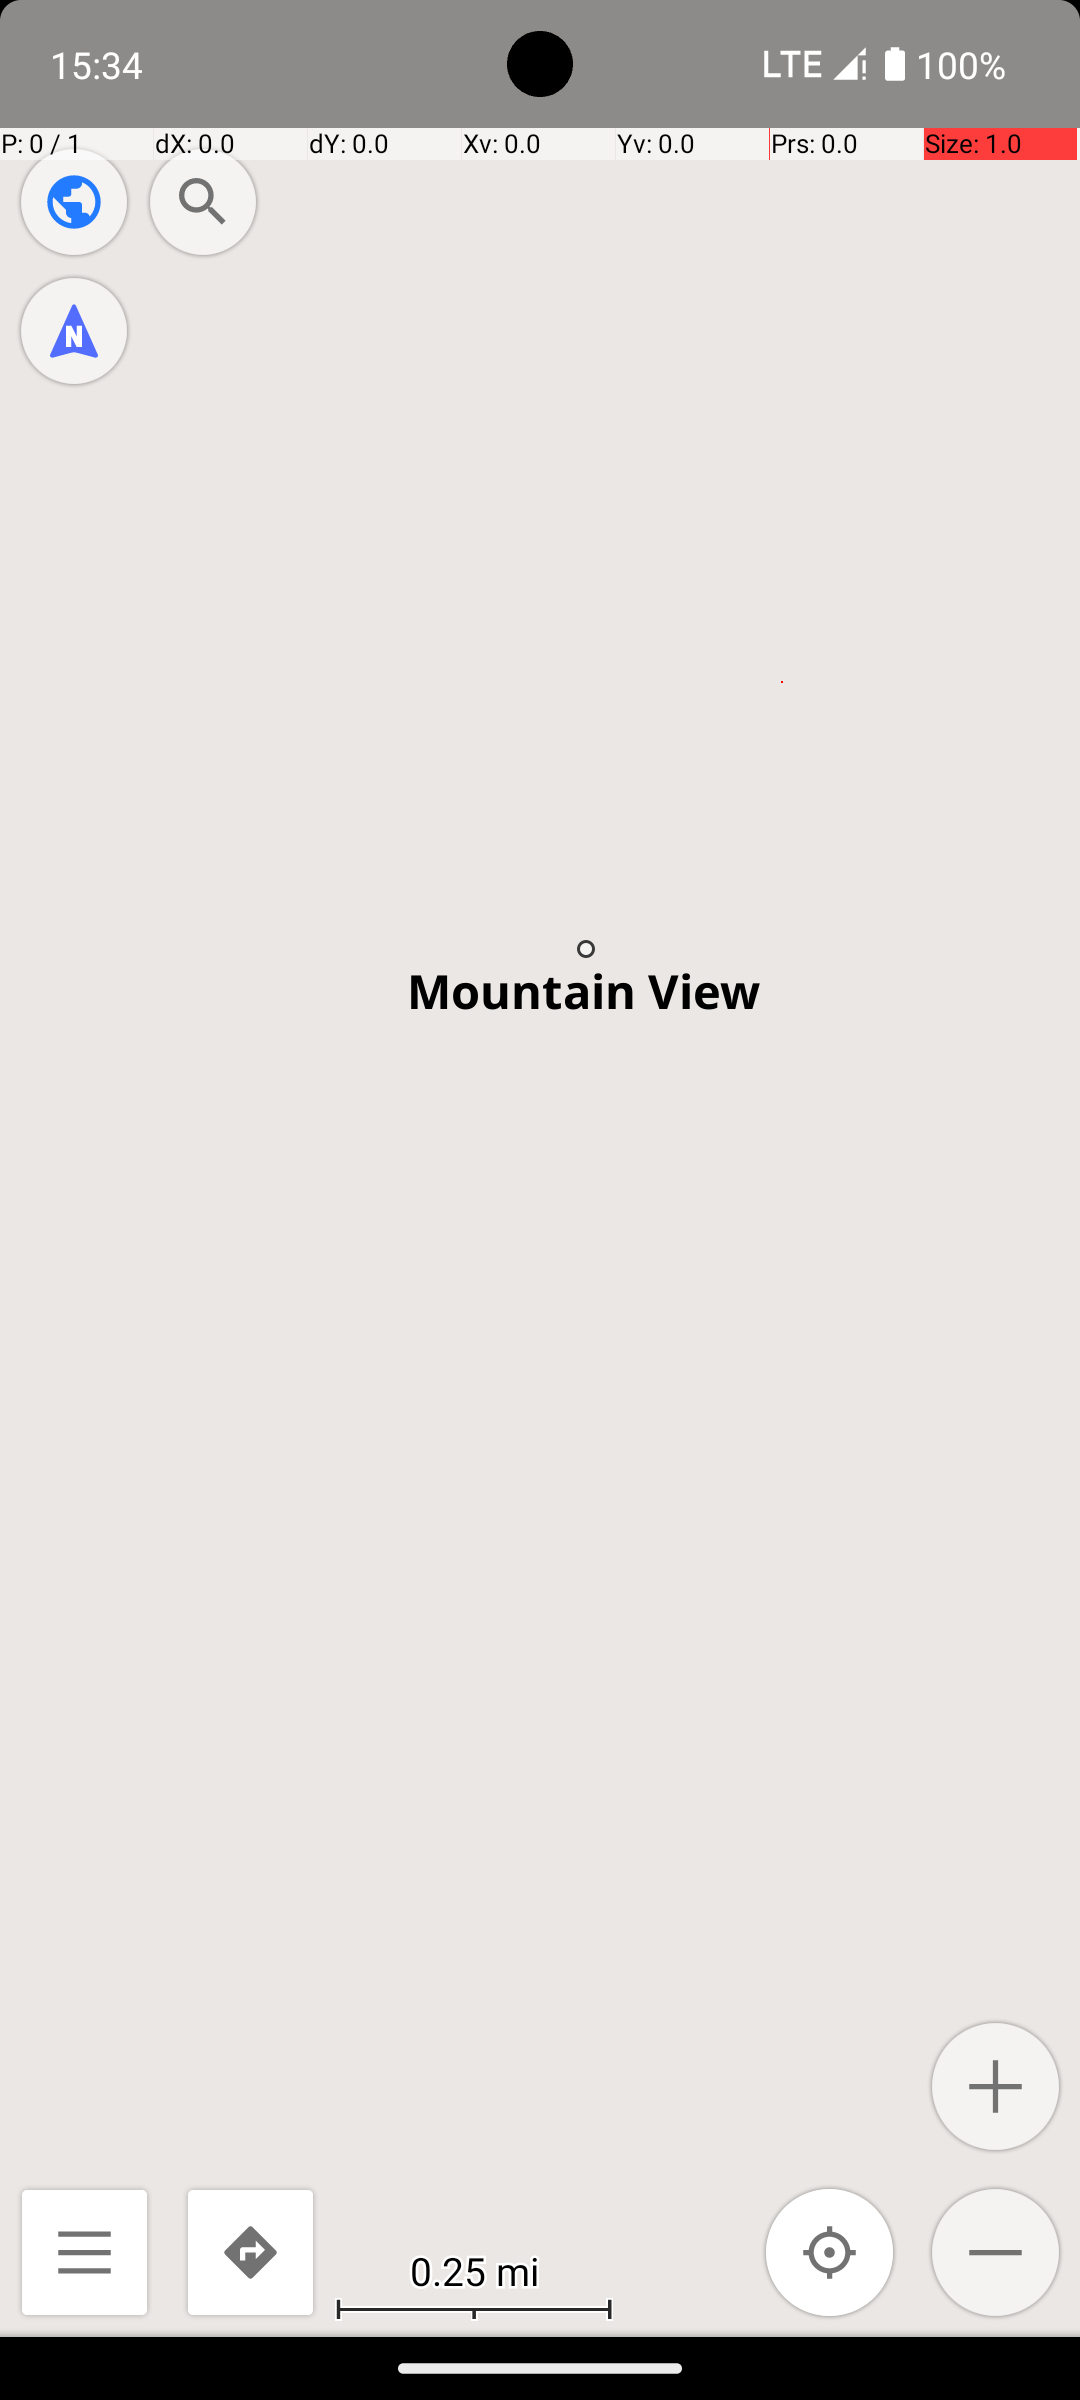 The image size is (1080, 2400). I want to click on 0.25 mi, so click(474, 2270).